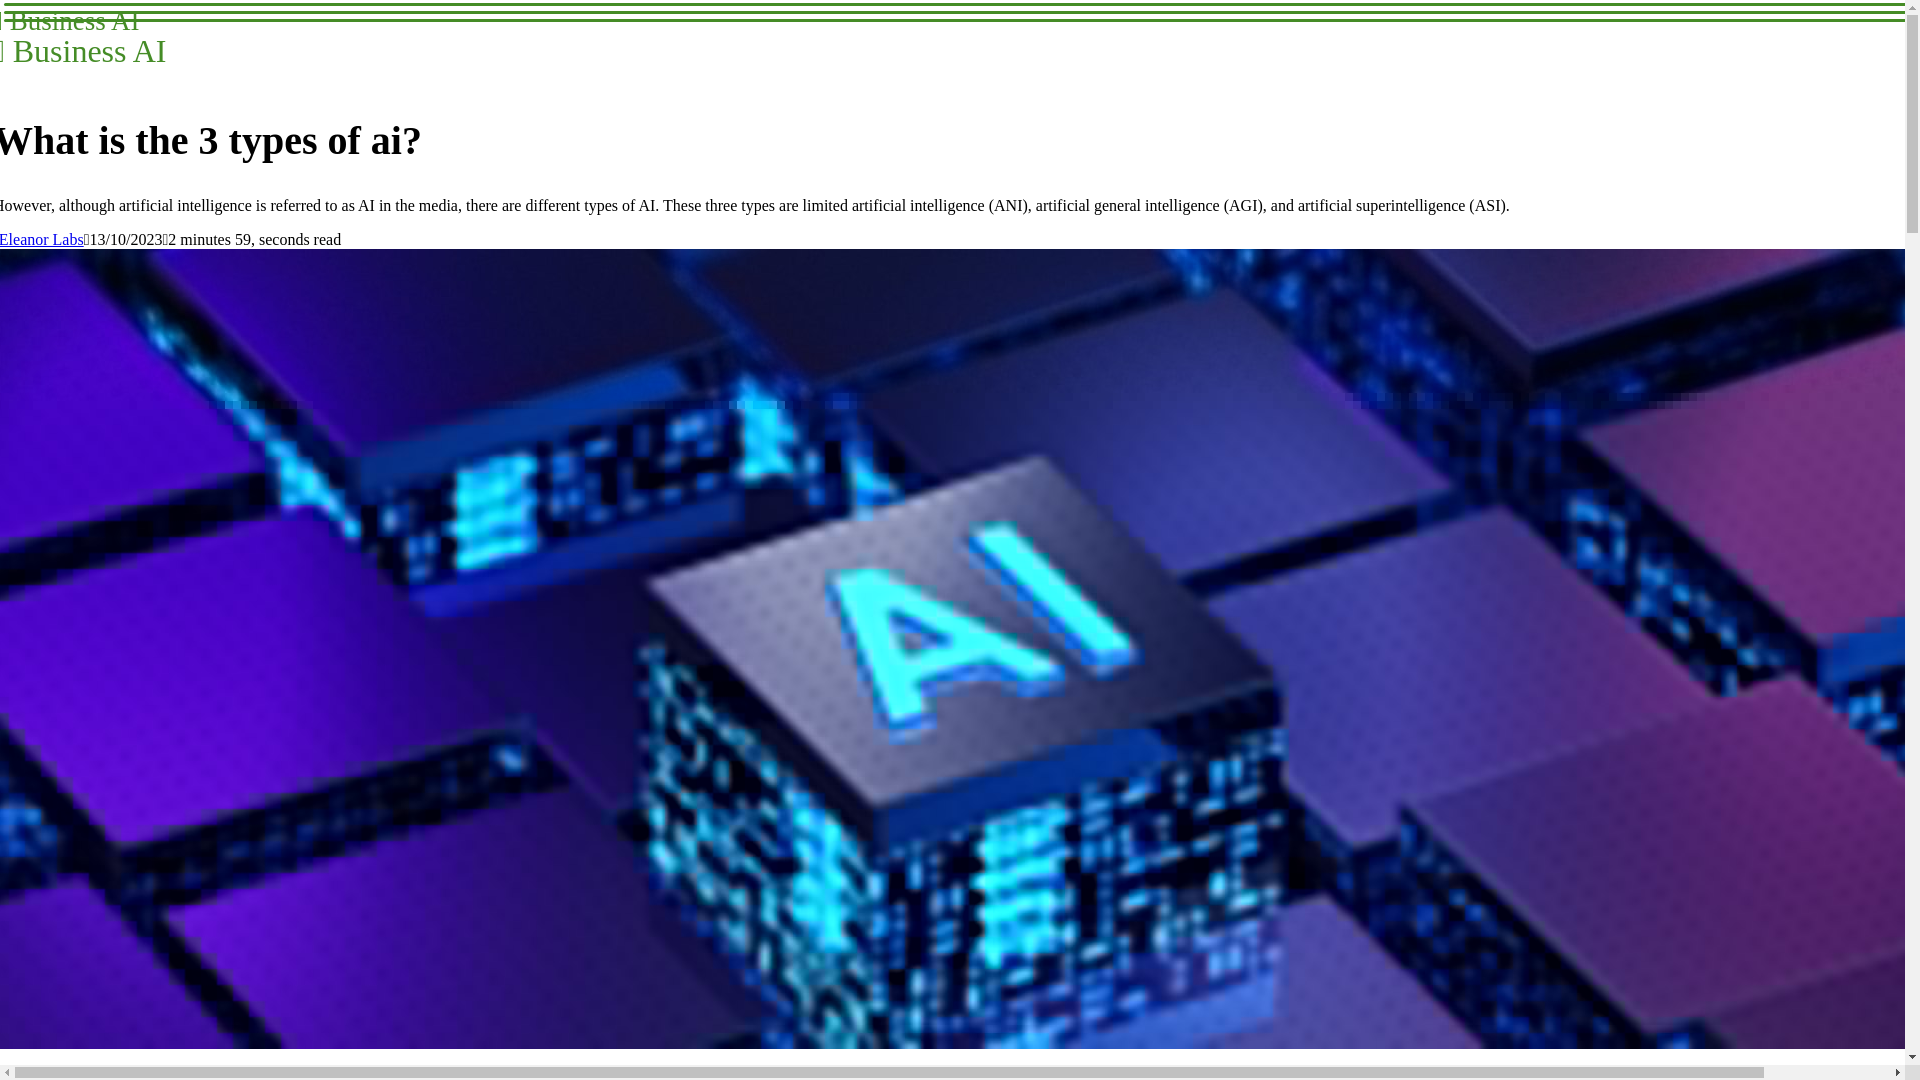 The image size is (1920, 1080). Describe the element at coordinates (82, 36) in the screenshot. I see `Posts by Eleanor Labs` at that location.